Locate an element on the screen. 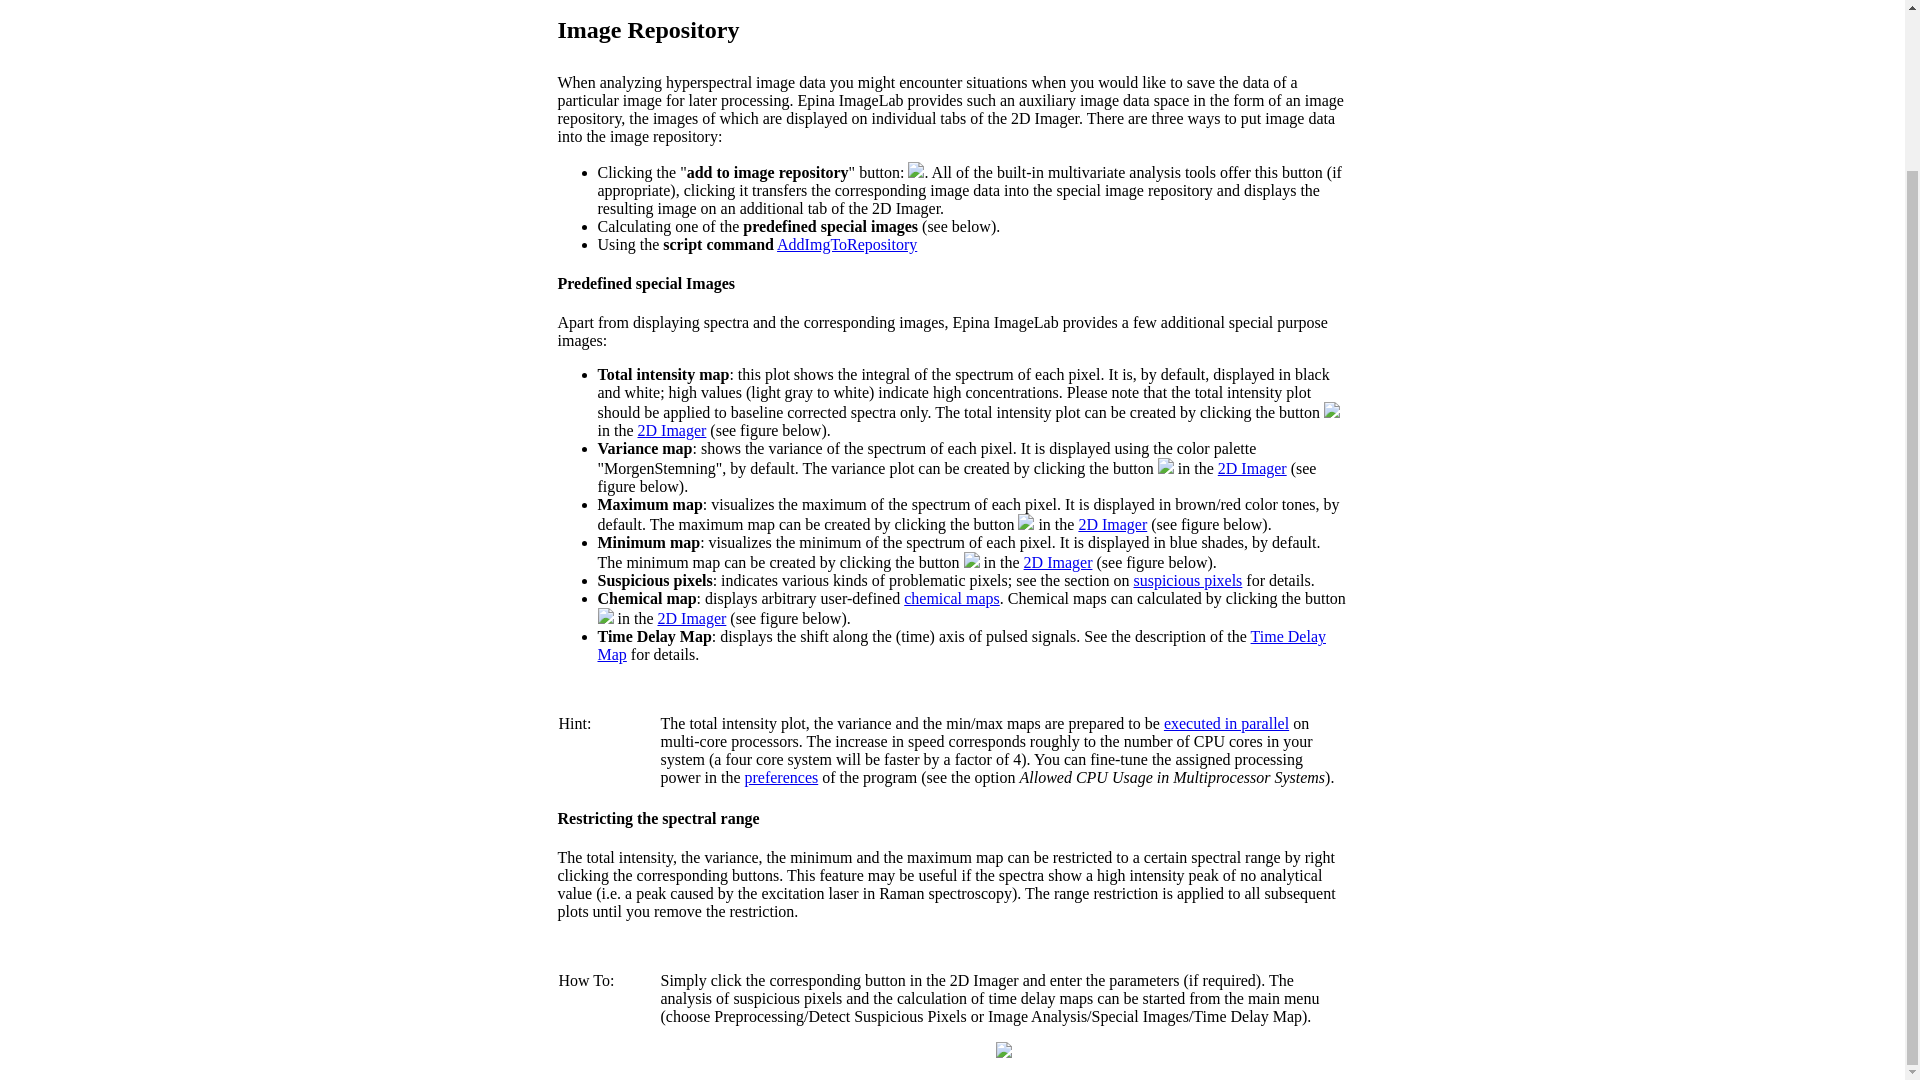 This screenshot has height=1080, width=1920. AddImgToRepository is located at coordinates (847, 244).